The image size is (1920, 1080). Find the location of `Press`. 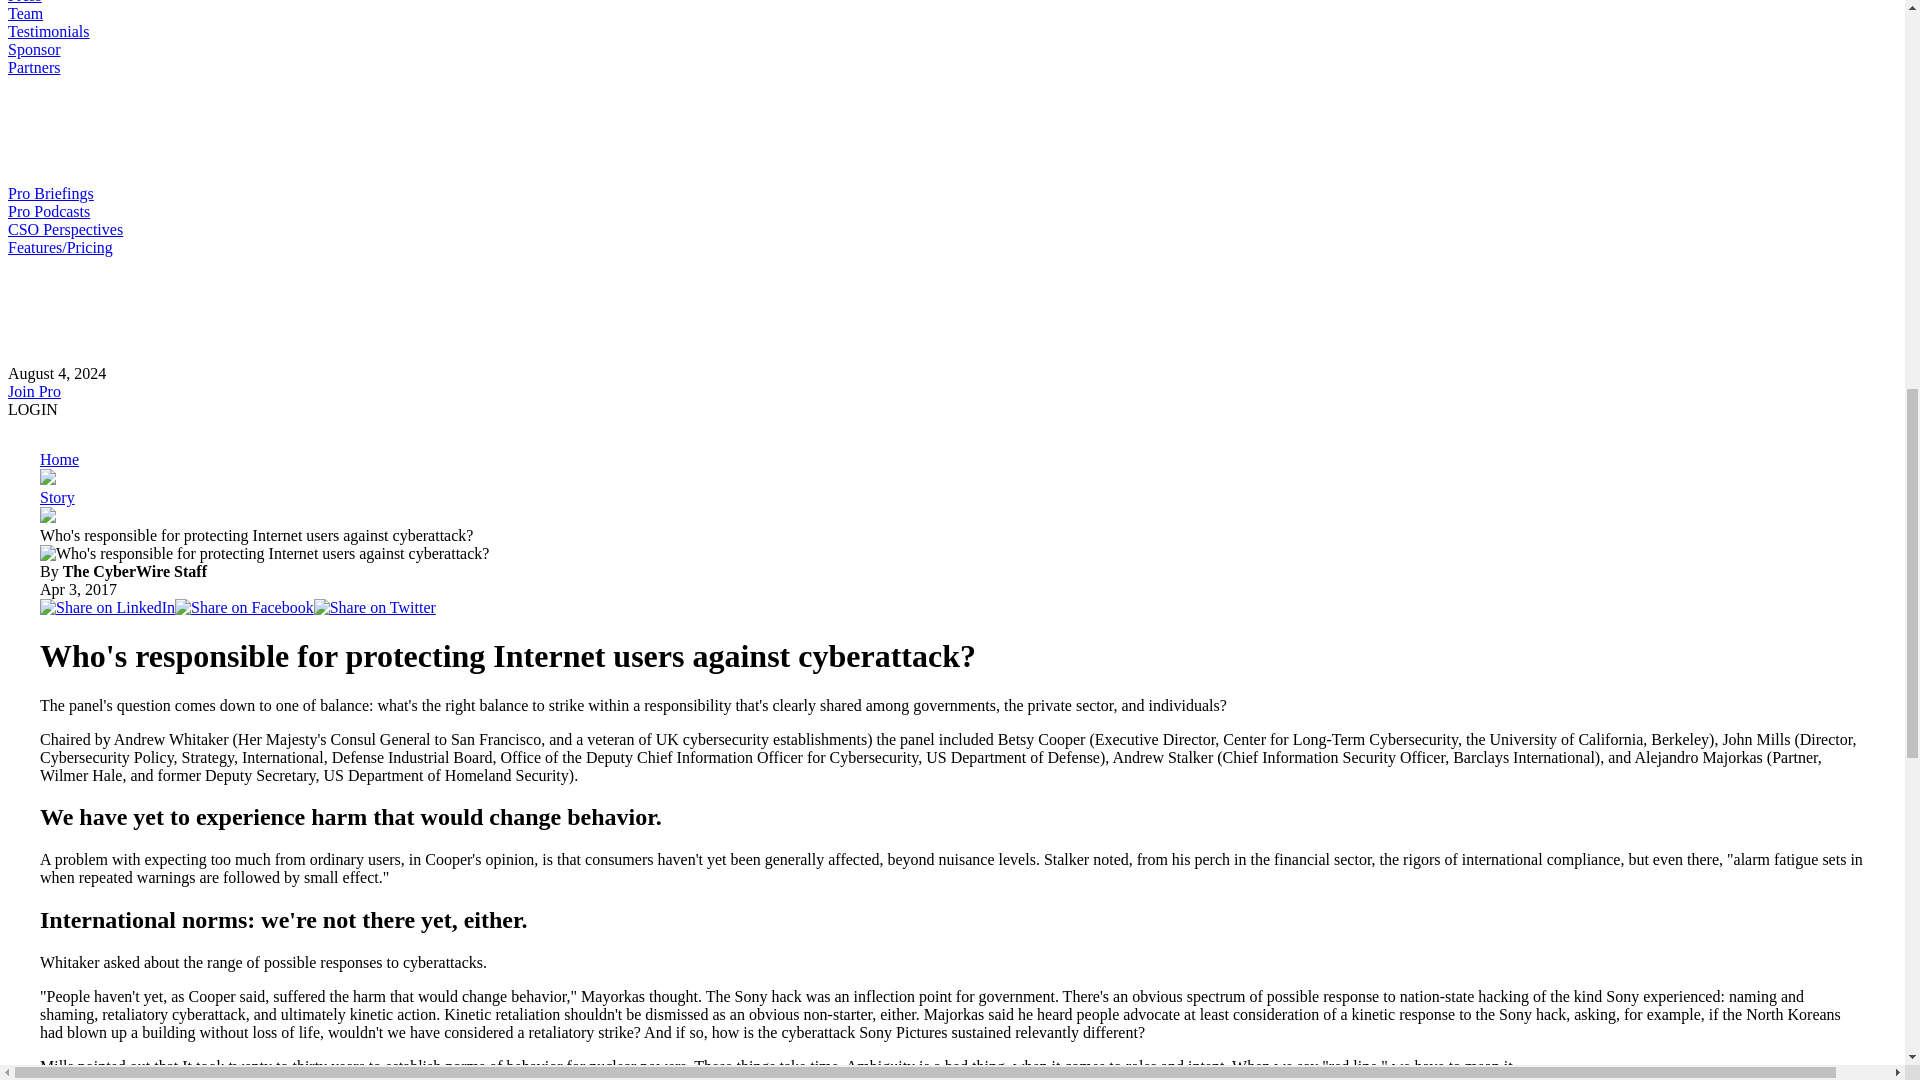

Press is located at coordinates (24, 2).